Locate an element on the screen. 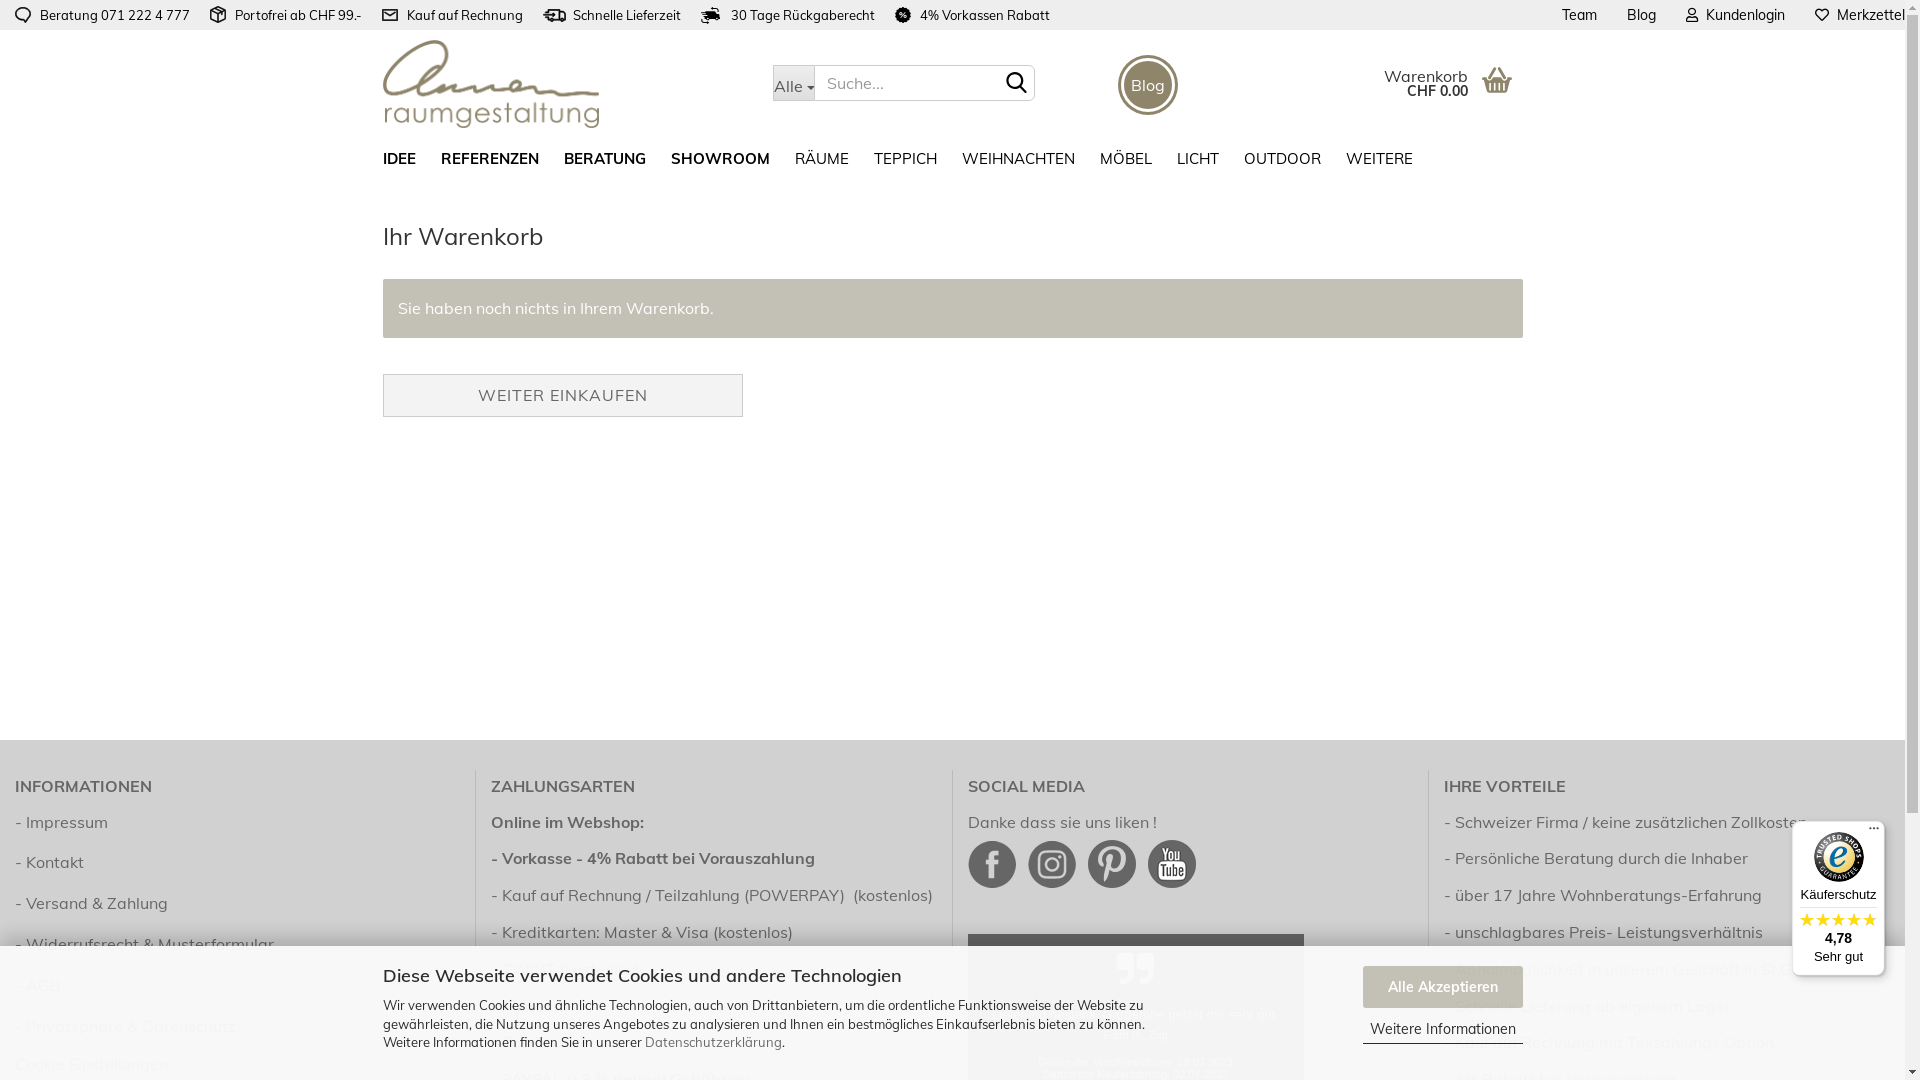 This screenshot has height=1080, width=1920. TEPPICH is located at coordinates (902, 158).